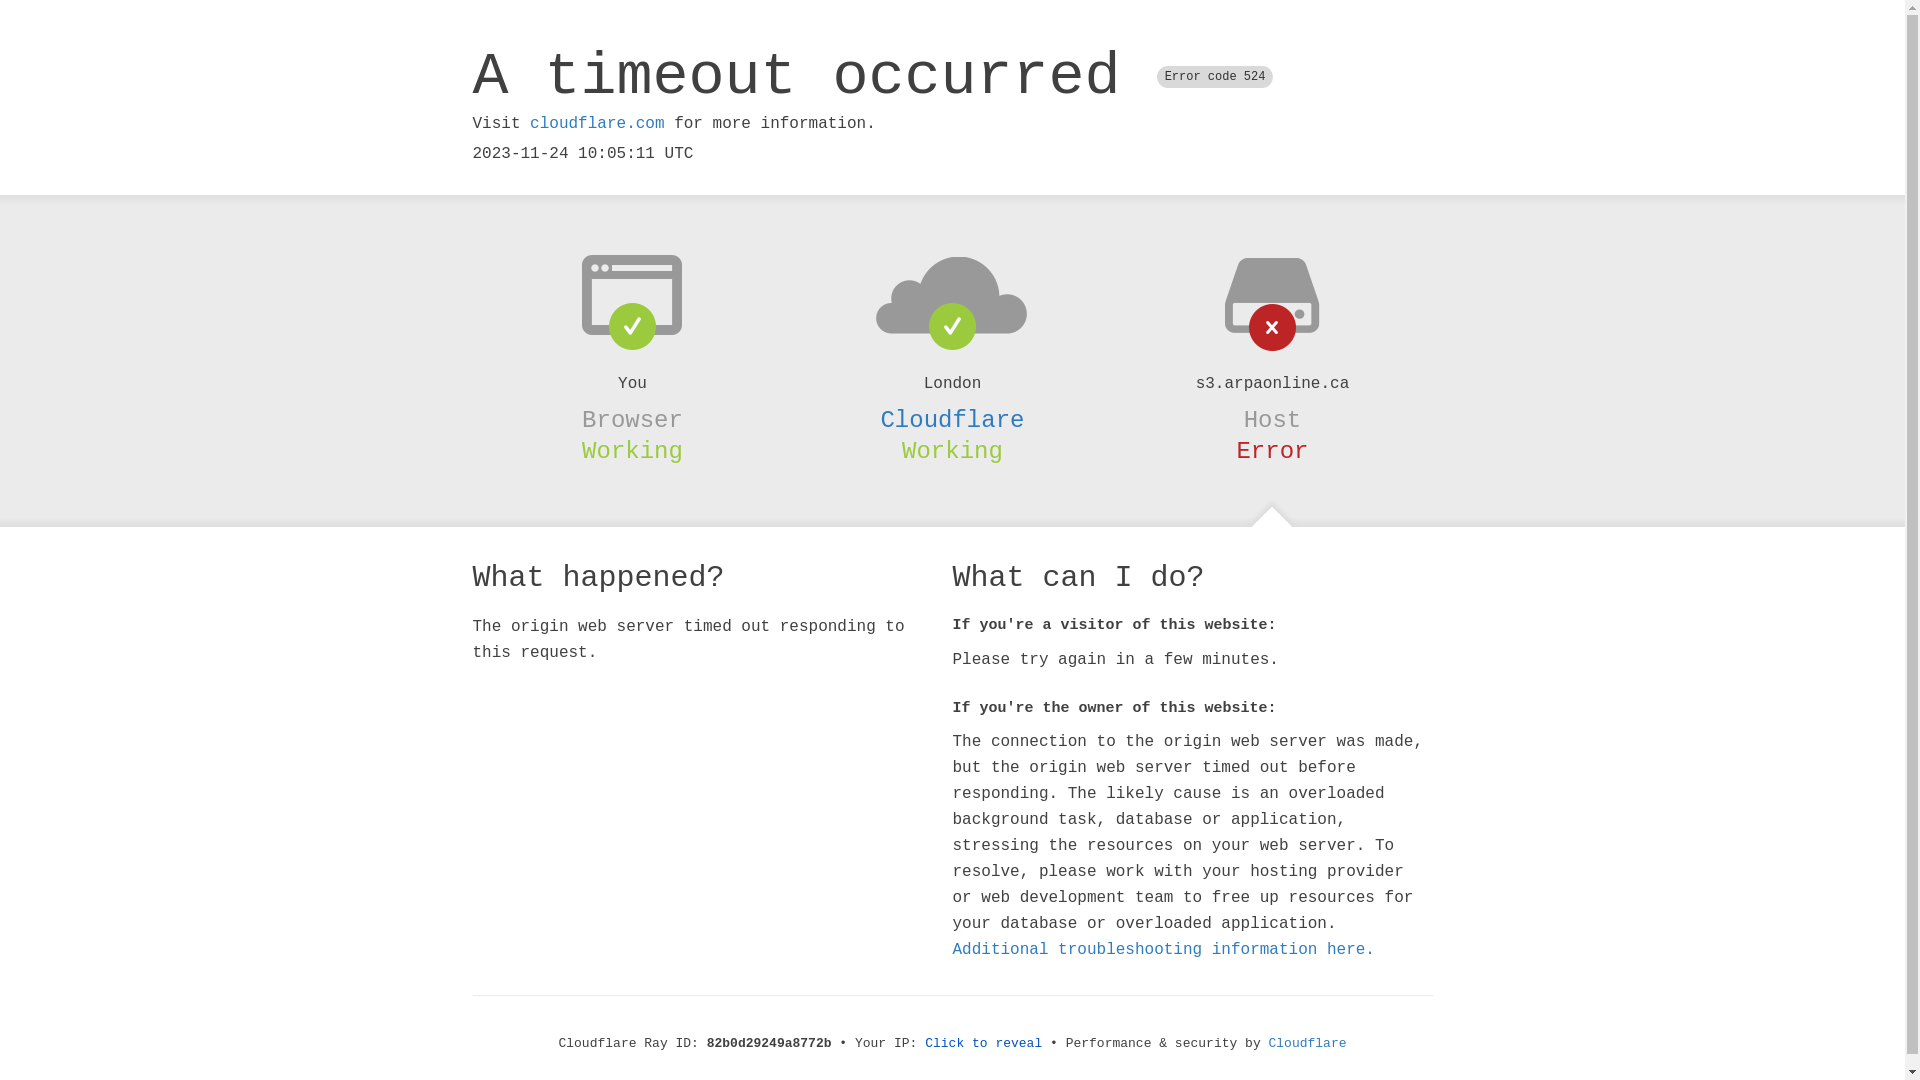  Describe the element at coordinates (597, 124) in the screenshot. I see `cloudflare.com` at that location.